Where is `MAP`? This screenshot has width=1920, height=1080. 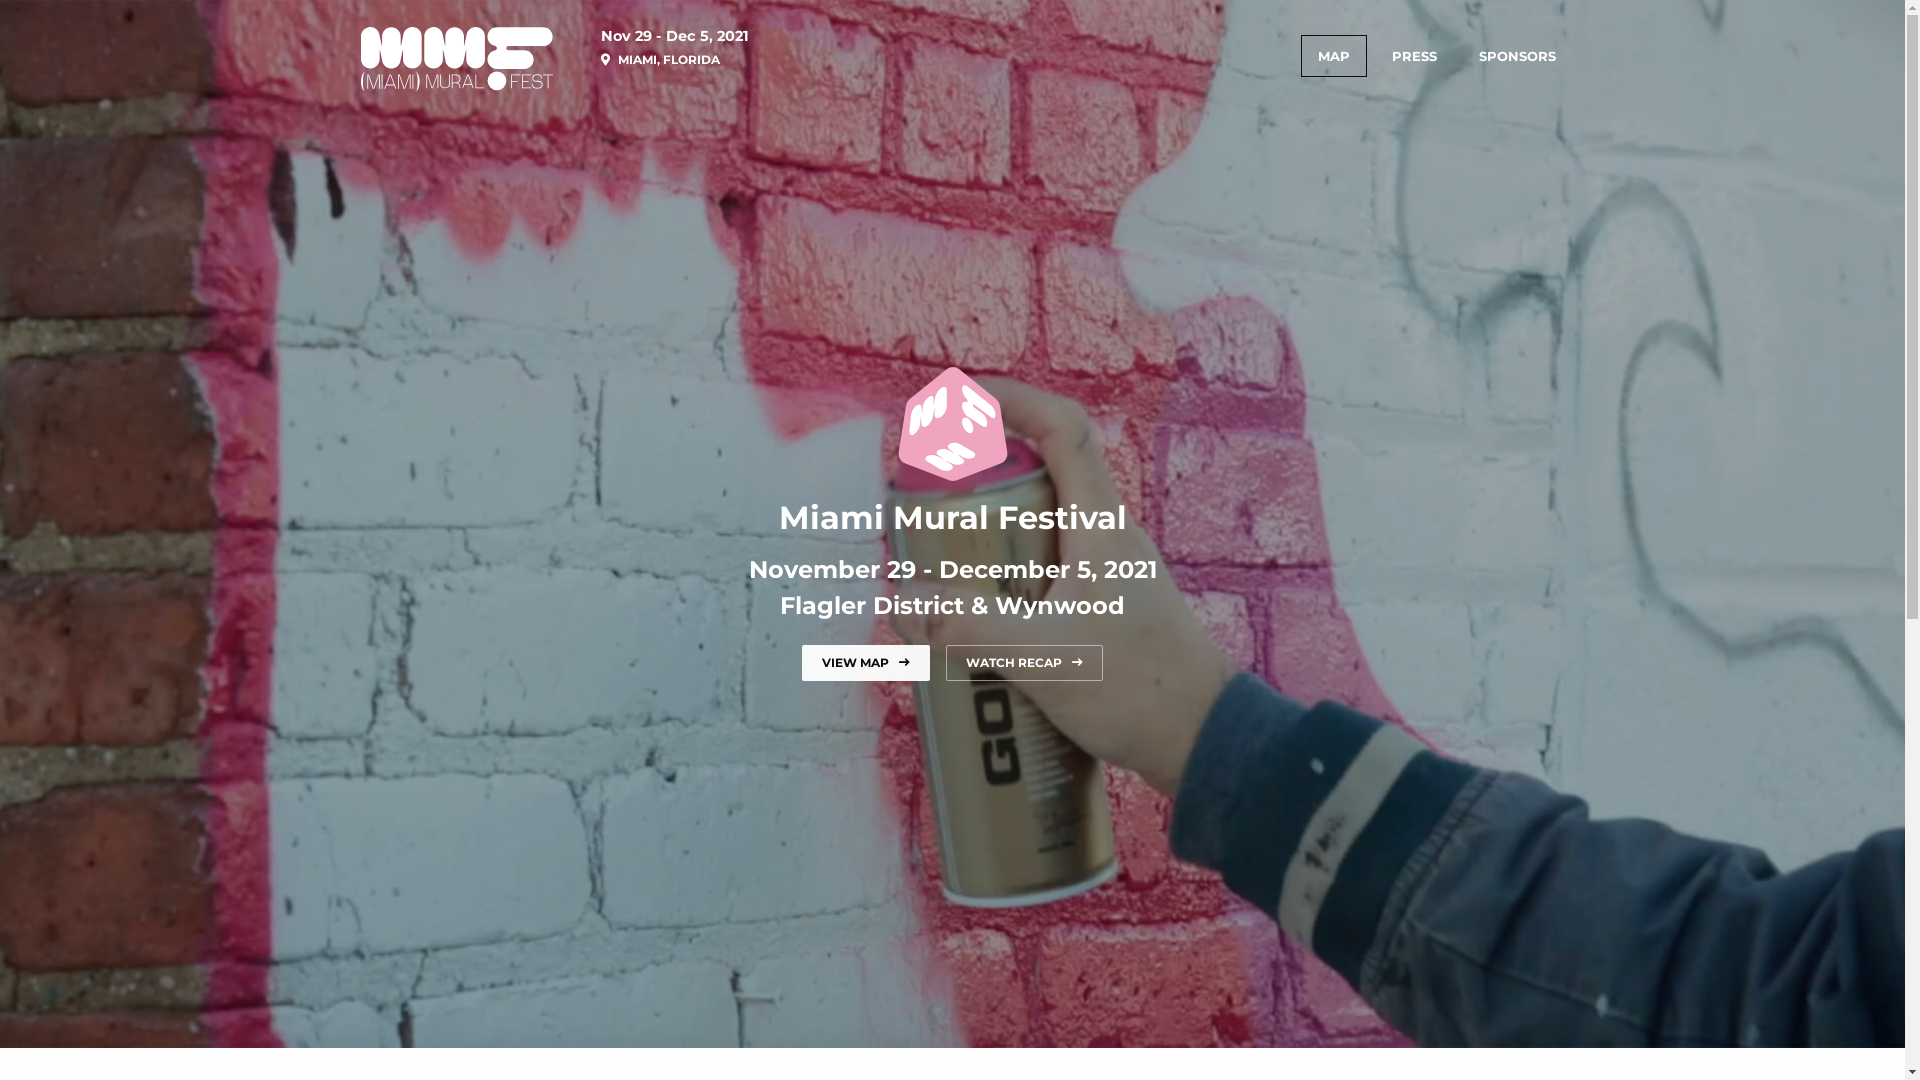 MAP is located at coordinates (1333, 56).